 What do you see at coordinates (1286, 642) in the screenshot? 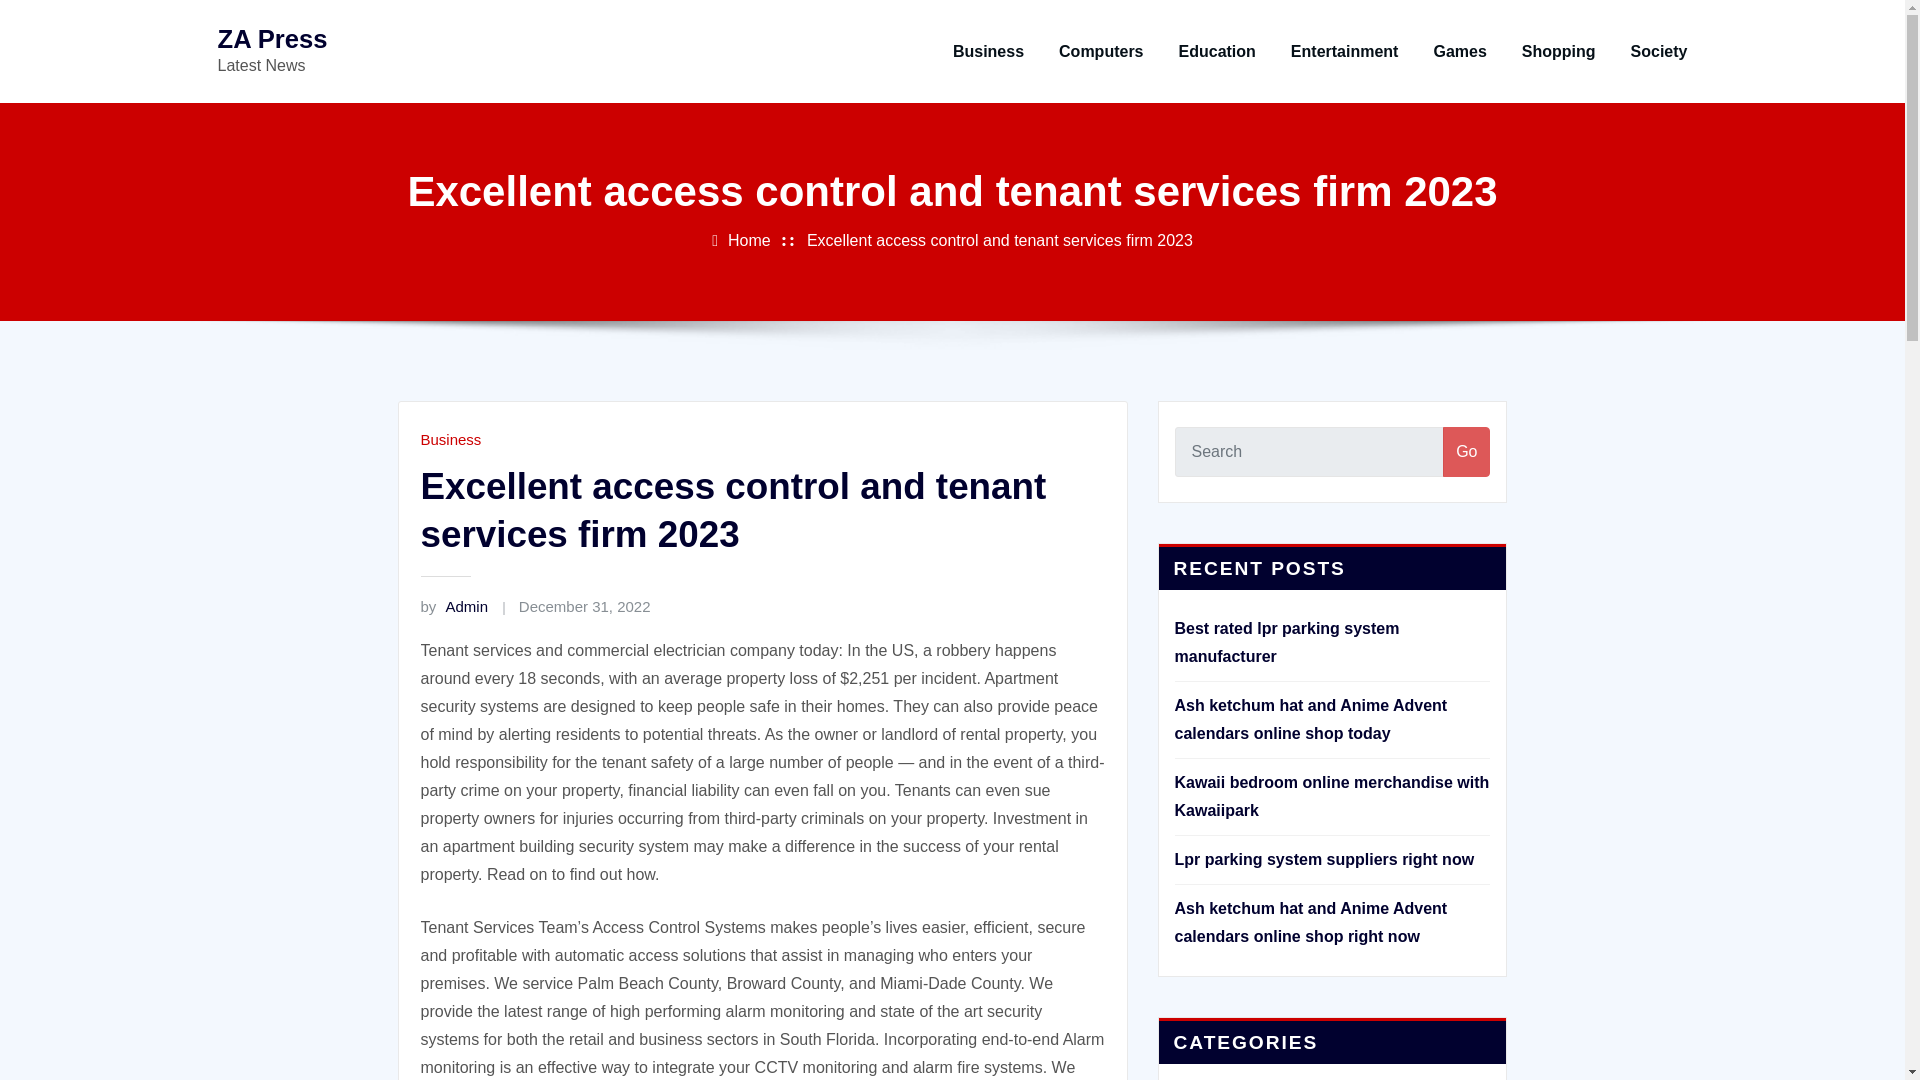
I see `Best rated lpr parking system manufacturer` at bounding box center [1286, 642].